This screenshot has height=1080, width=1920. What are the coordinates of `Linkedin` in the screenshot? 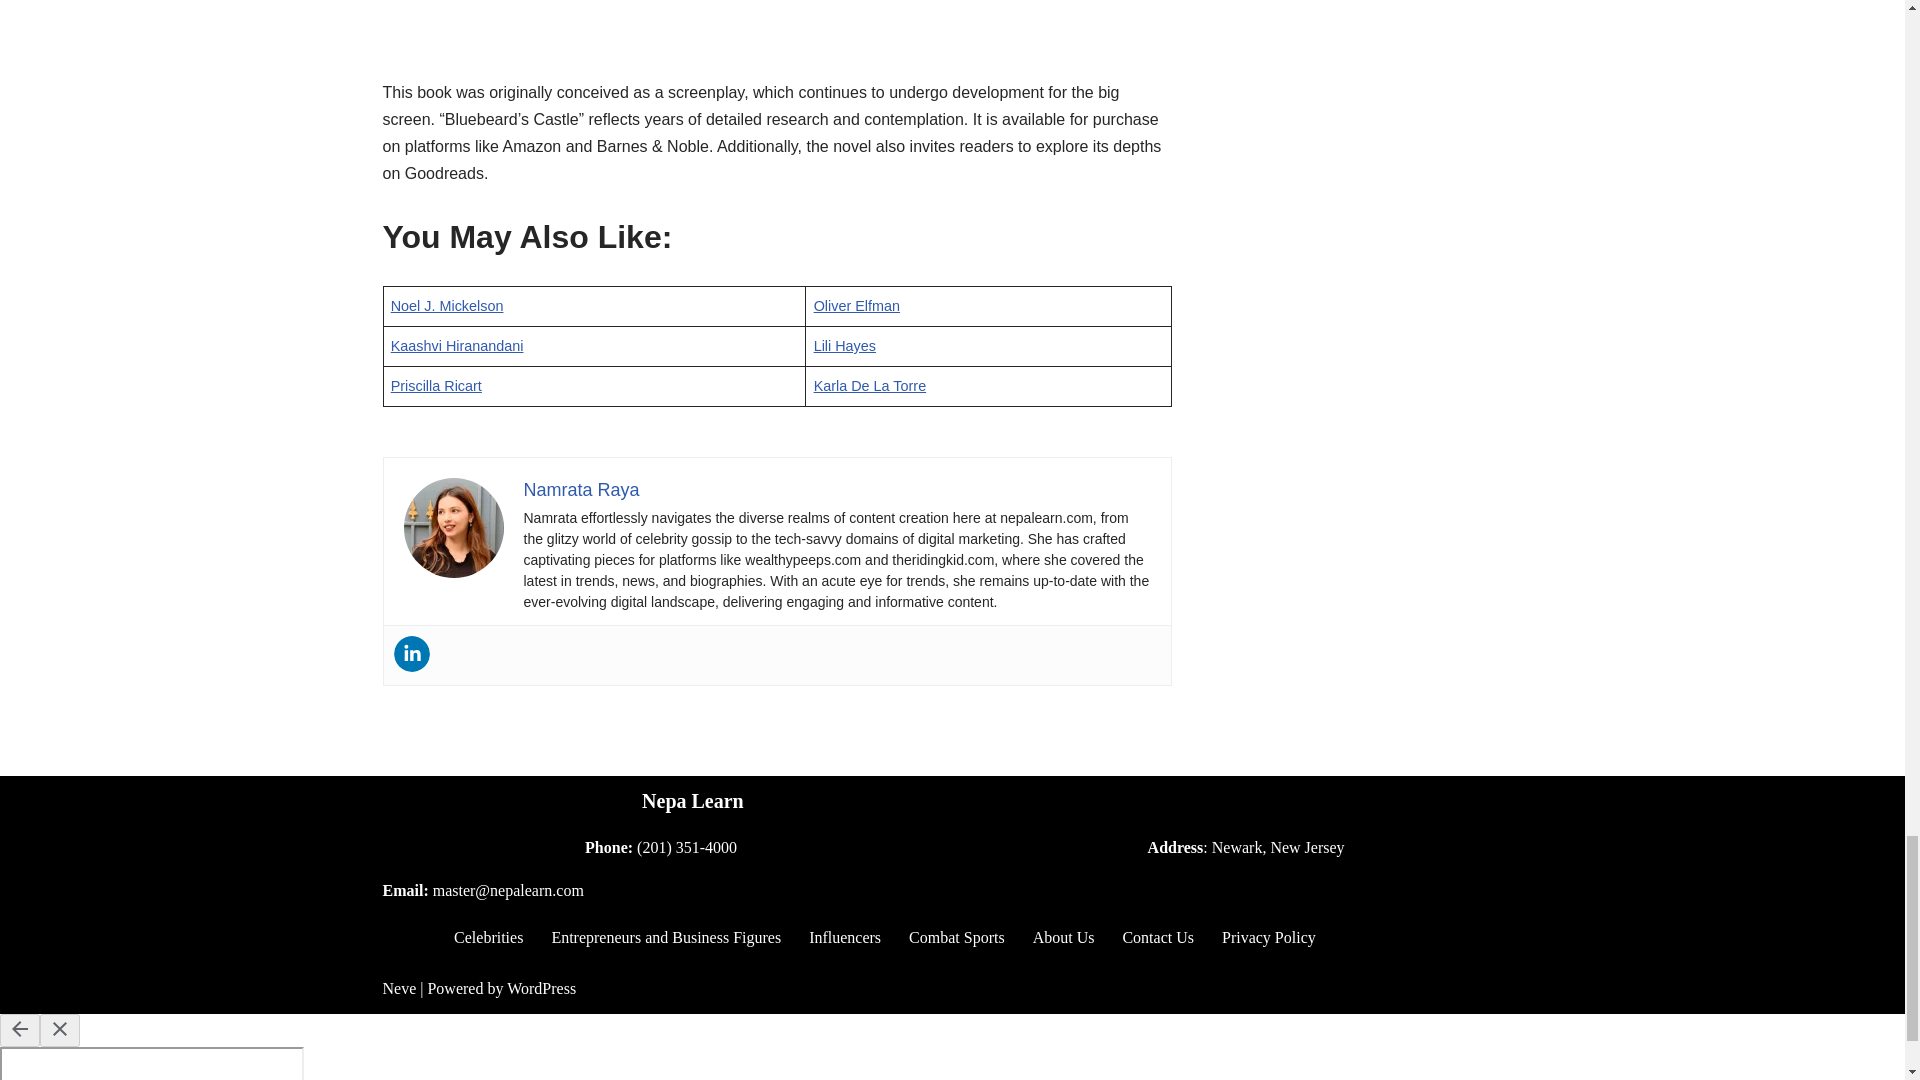 It's located at (412, 654).